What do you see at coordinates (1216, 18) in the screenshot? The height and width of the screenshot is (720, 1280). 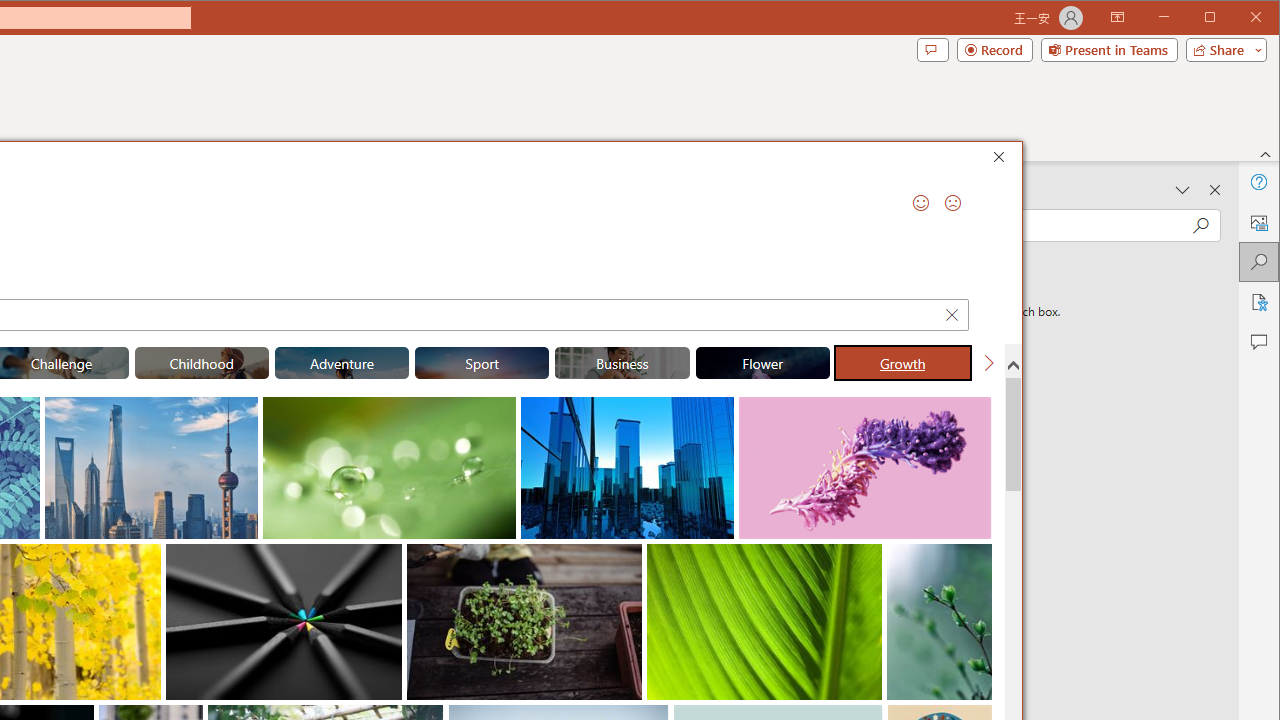 I see `Minimize` at bounding box center [1216, 18].